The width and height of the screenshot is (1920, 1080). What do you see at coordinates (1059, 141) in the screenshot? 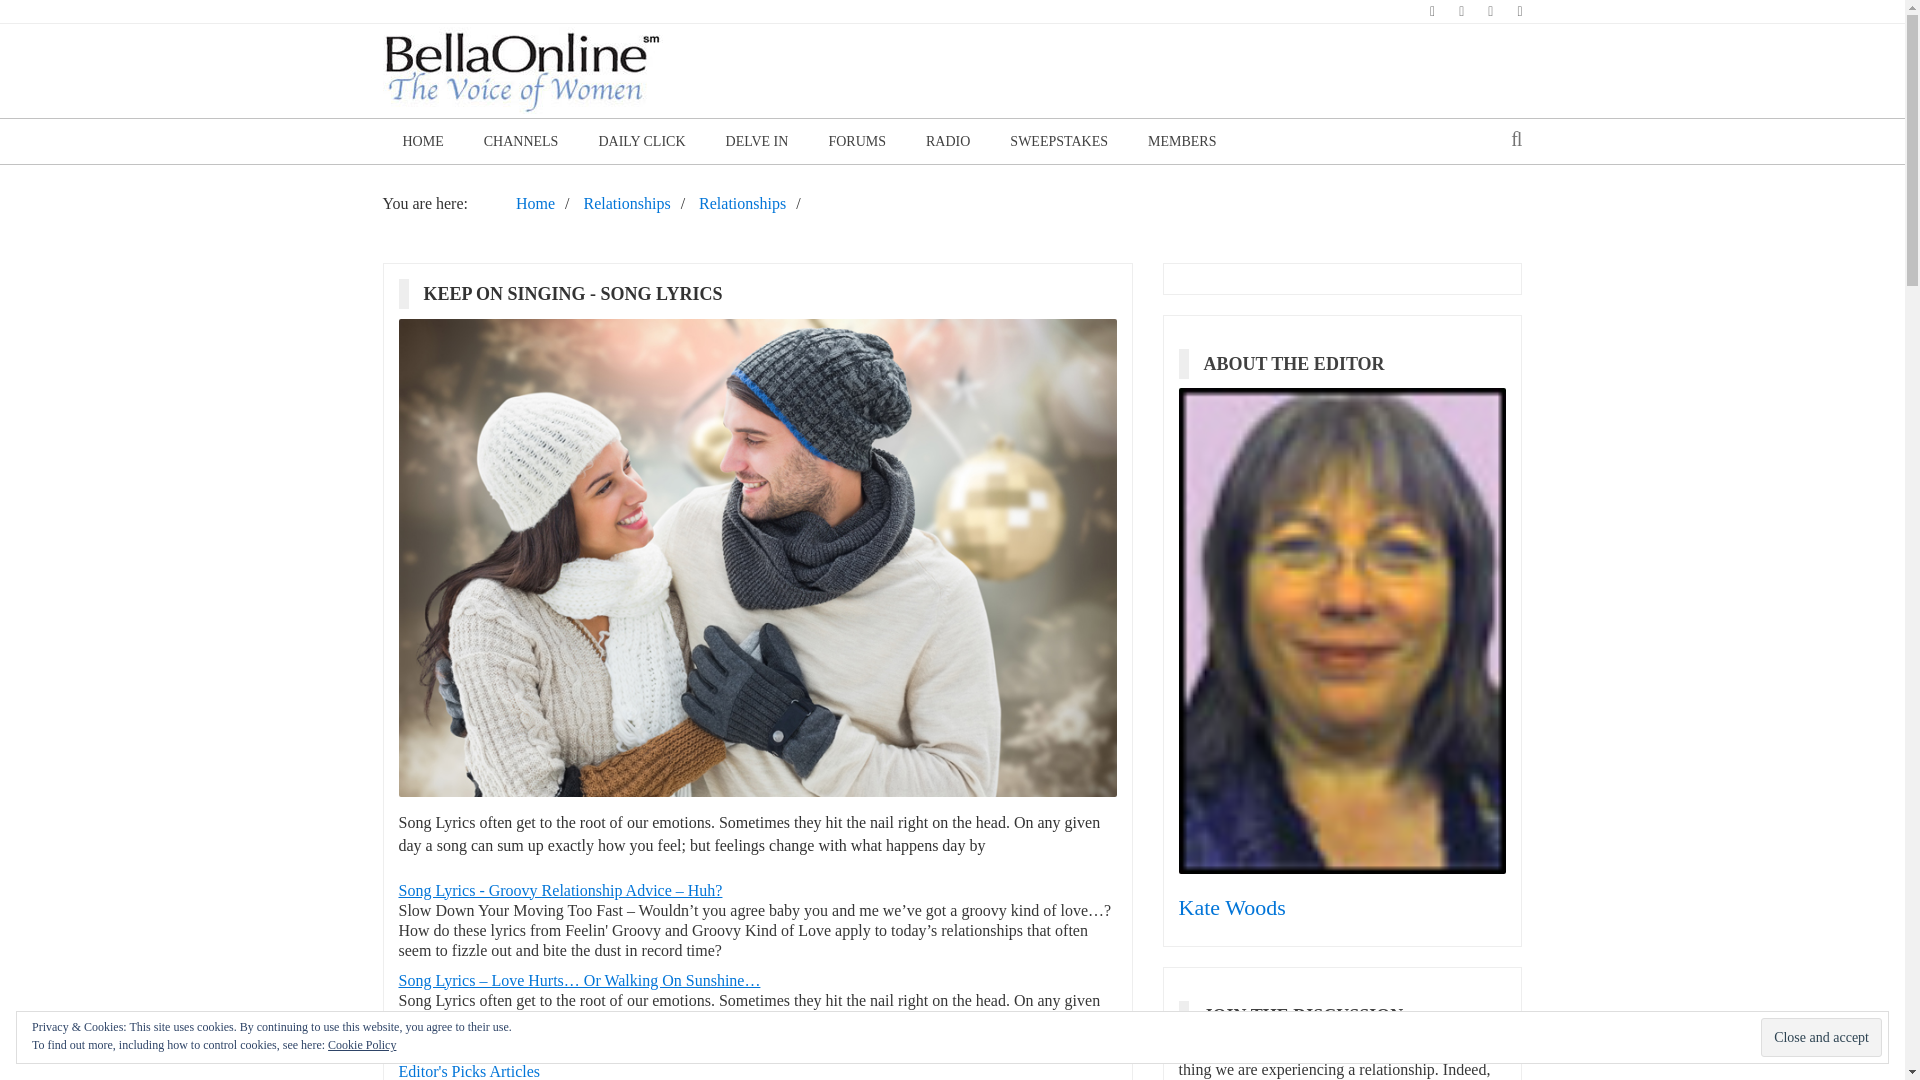
I see `SWEEPSTAKES` at bounding box center [1059, 141].